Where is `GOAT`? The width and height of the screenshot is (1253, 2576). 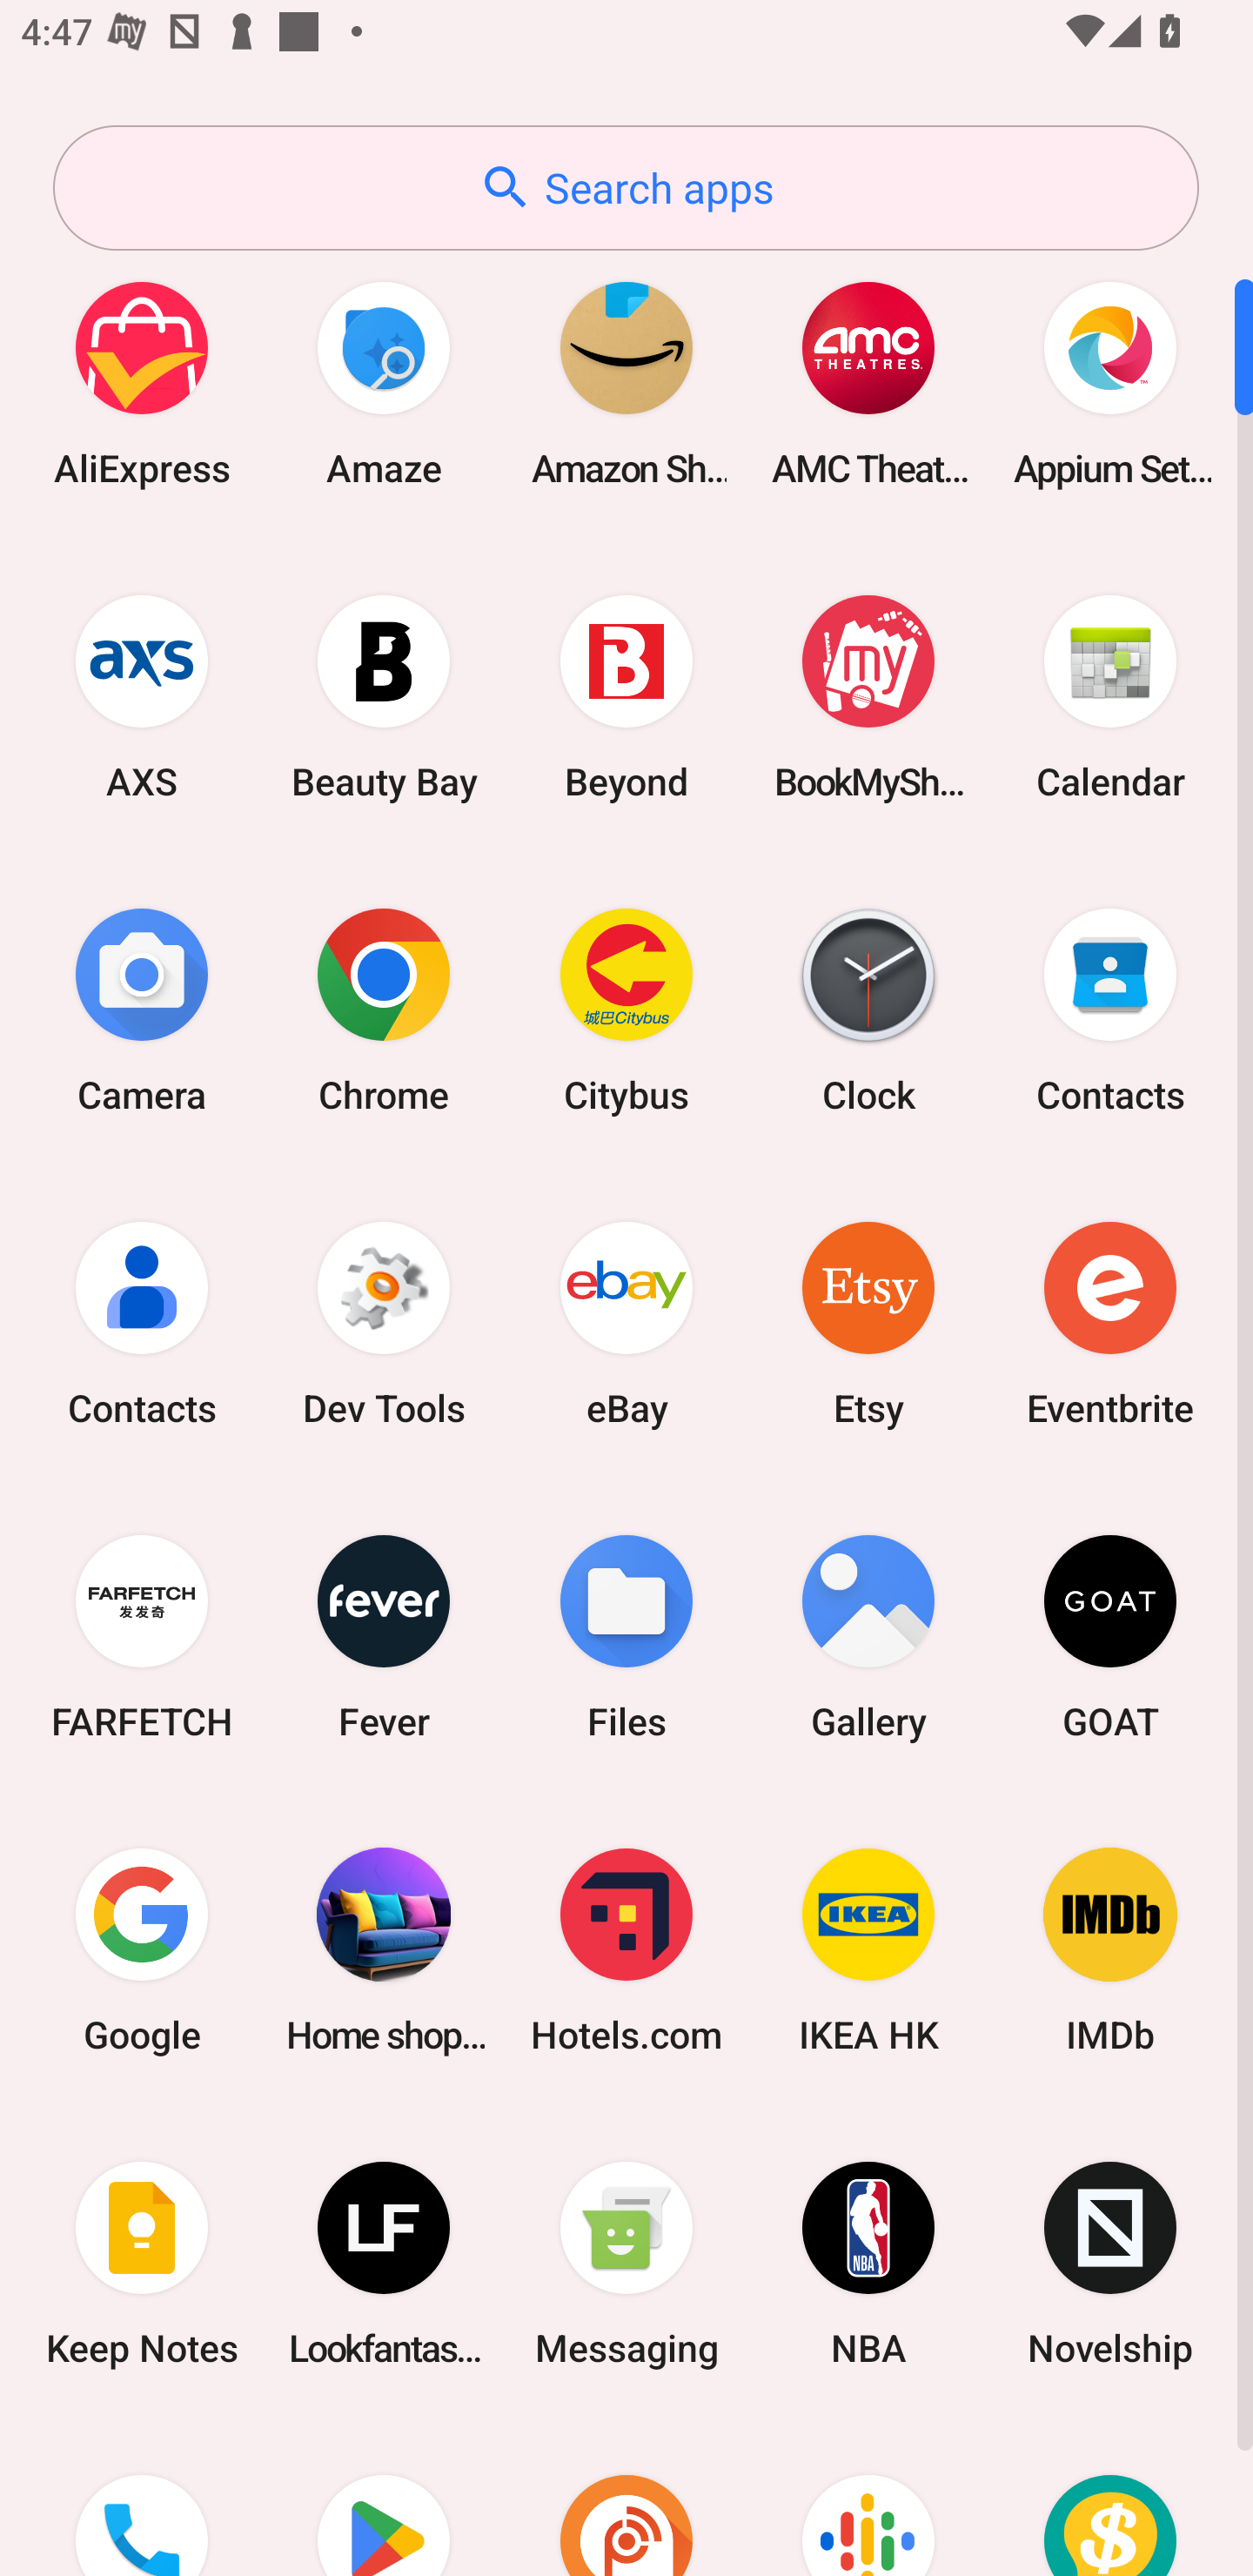
GOAT is located at coordinates (1110, 1636).